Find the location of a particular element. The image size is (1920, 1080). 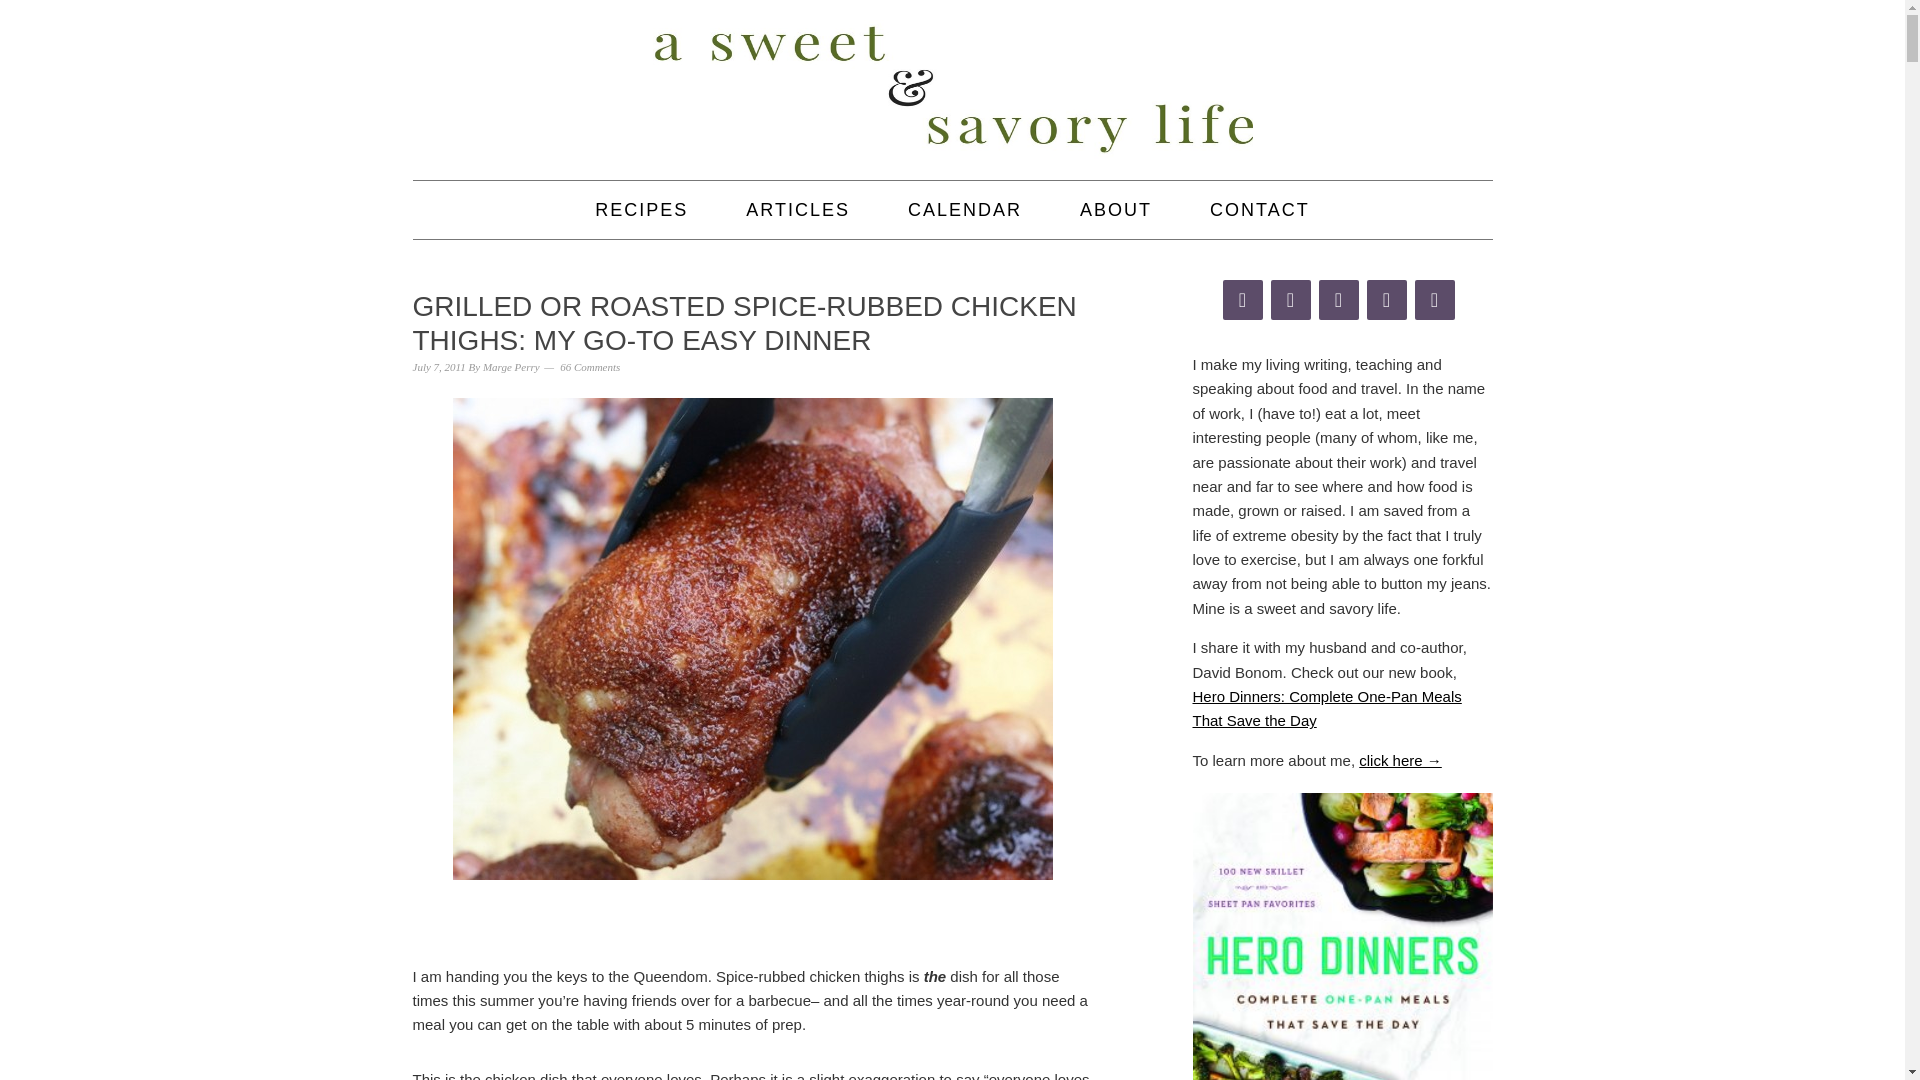

RECIPES is located at coordinates (641, 210).